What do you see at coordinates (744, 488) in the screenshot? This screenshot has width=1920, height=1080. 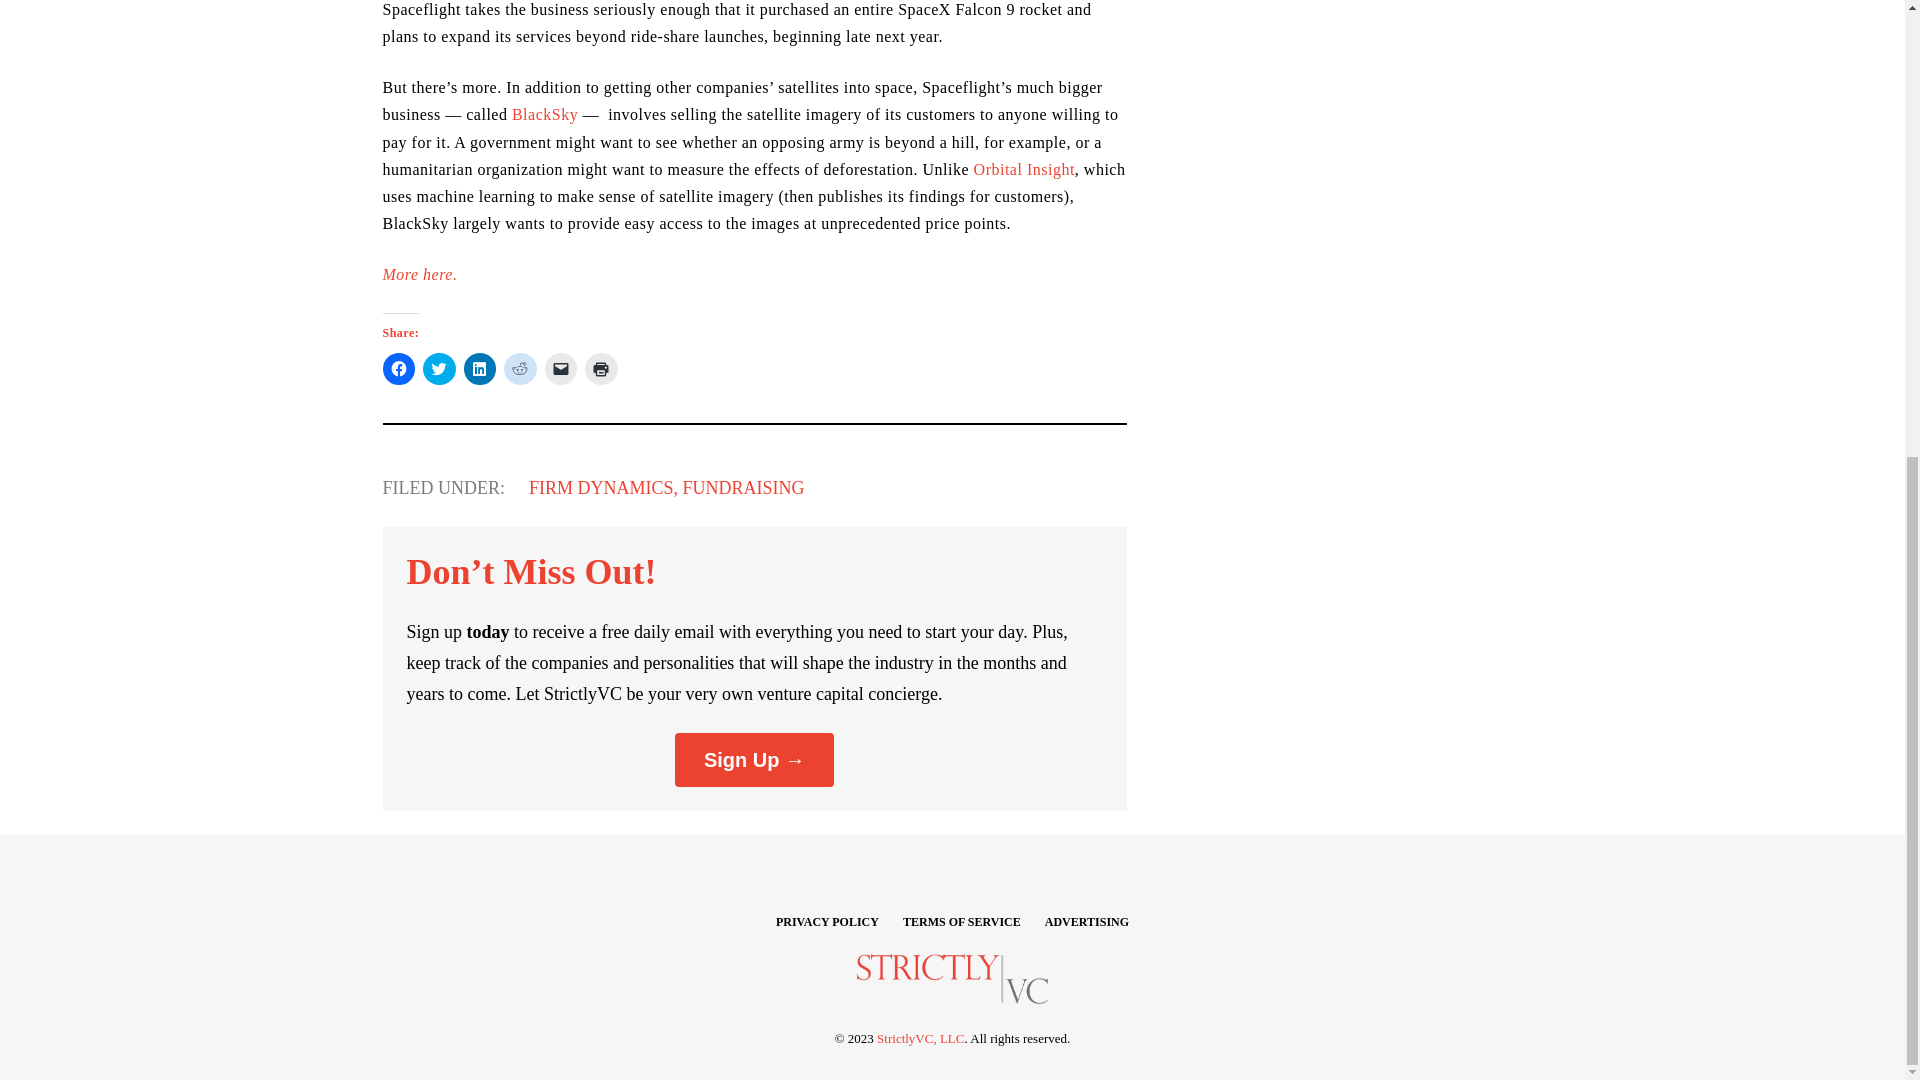 I see `FUNDRAISING` at bounding box center [744, 488].